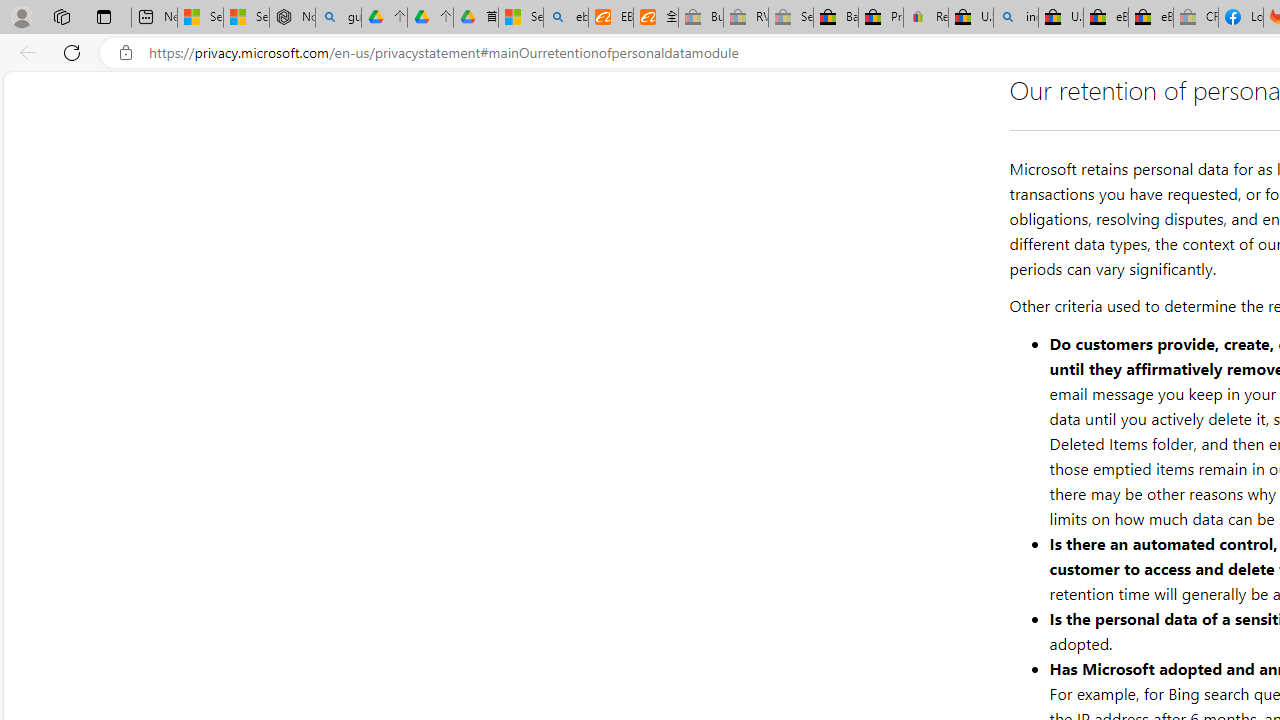  What do you see at coordinates (700, 18) in the screenshot?
I see `Buy Auto Parts & Accessories | eBay - Sleeping` at bounding box center [700, 18].